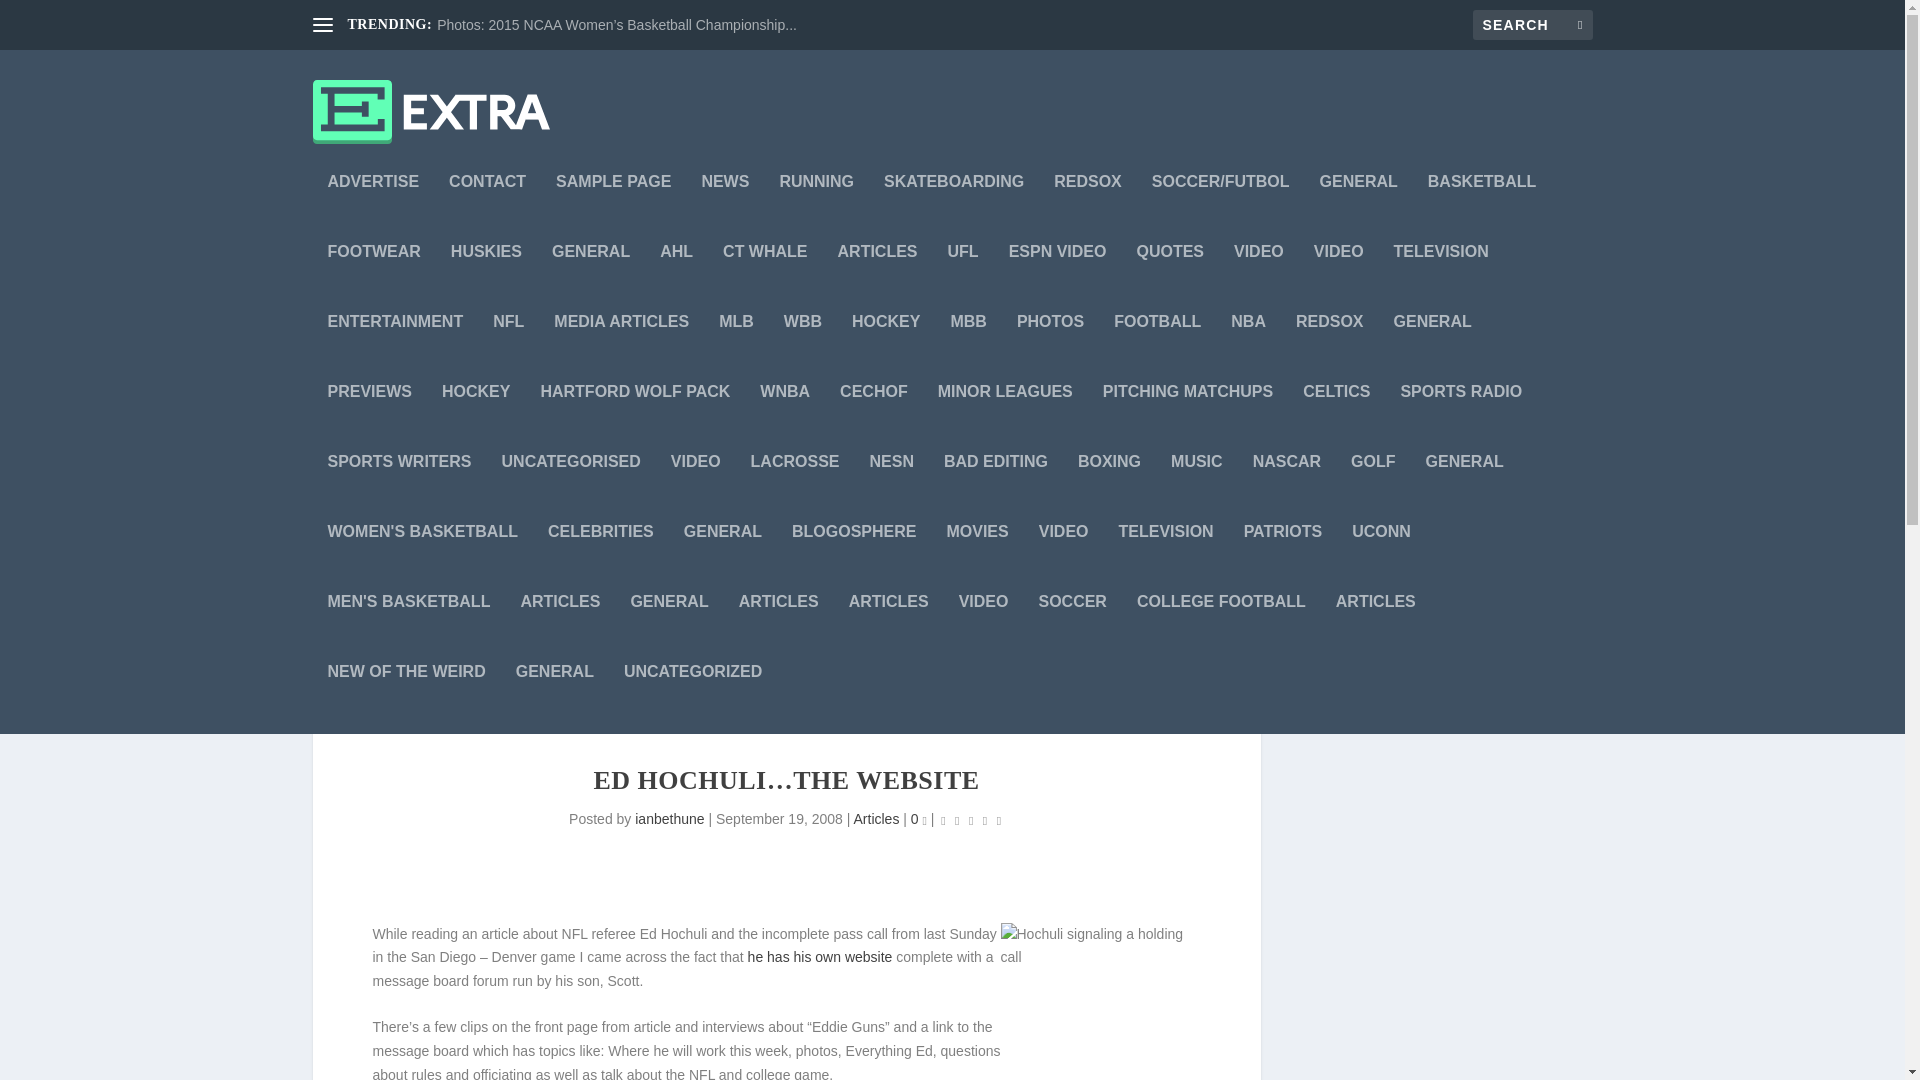 The width and height of the screenshot is (1920, 1080). I want to click on Hochuli signaling a holding call, so click(1100, 1002).